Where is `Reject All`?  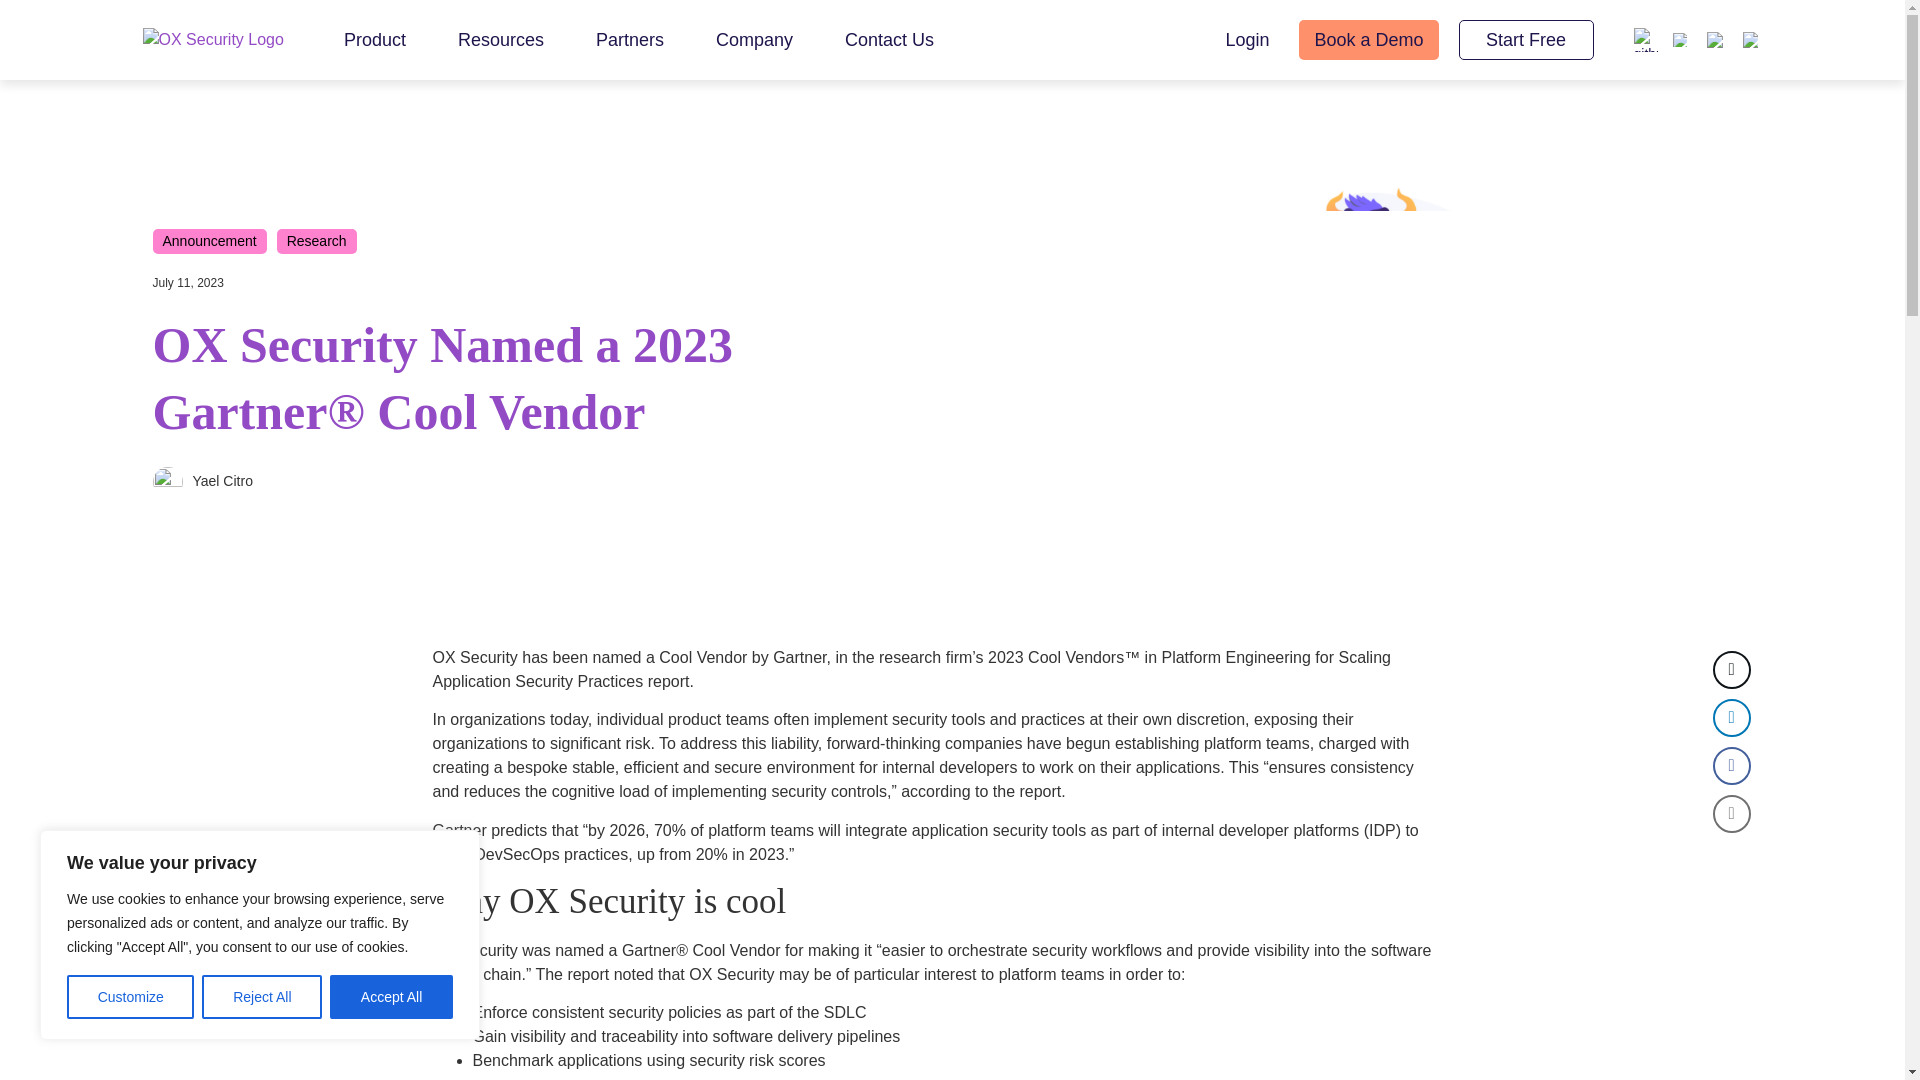
Reject All is located at coordinates (262, 997).